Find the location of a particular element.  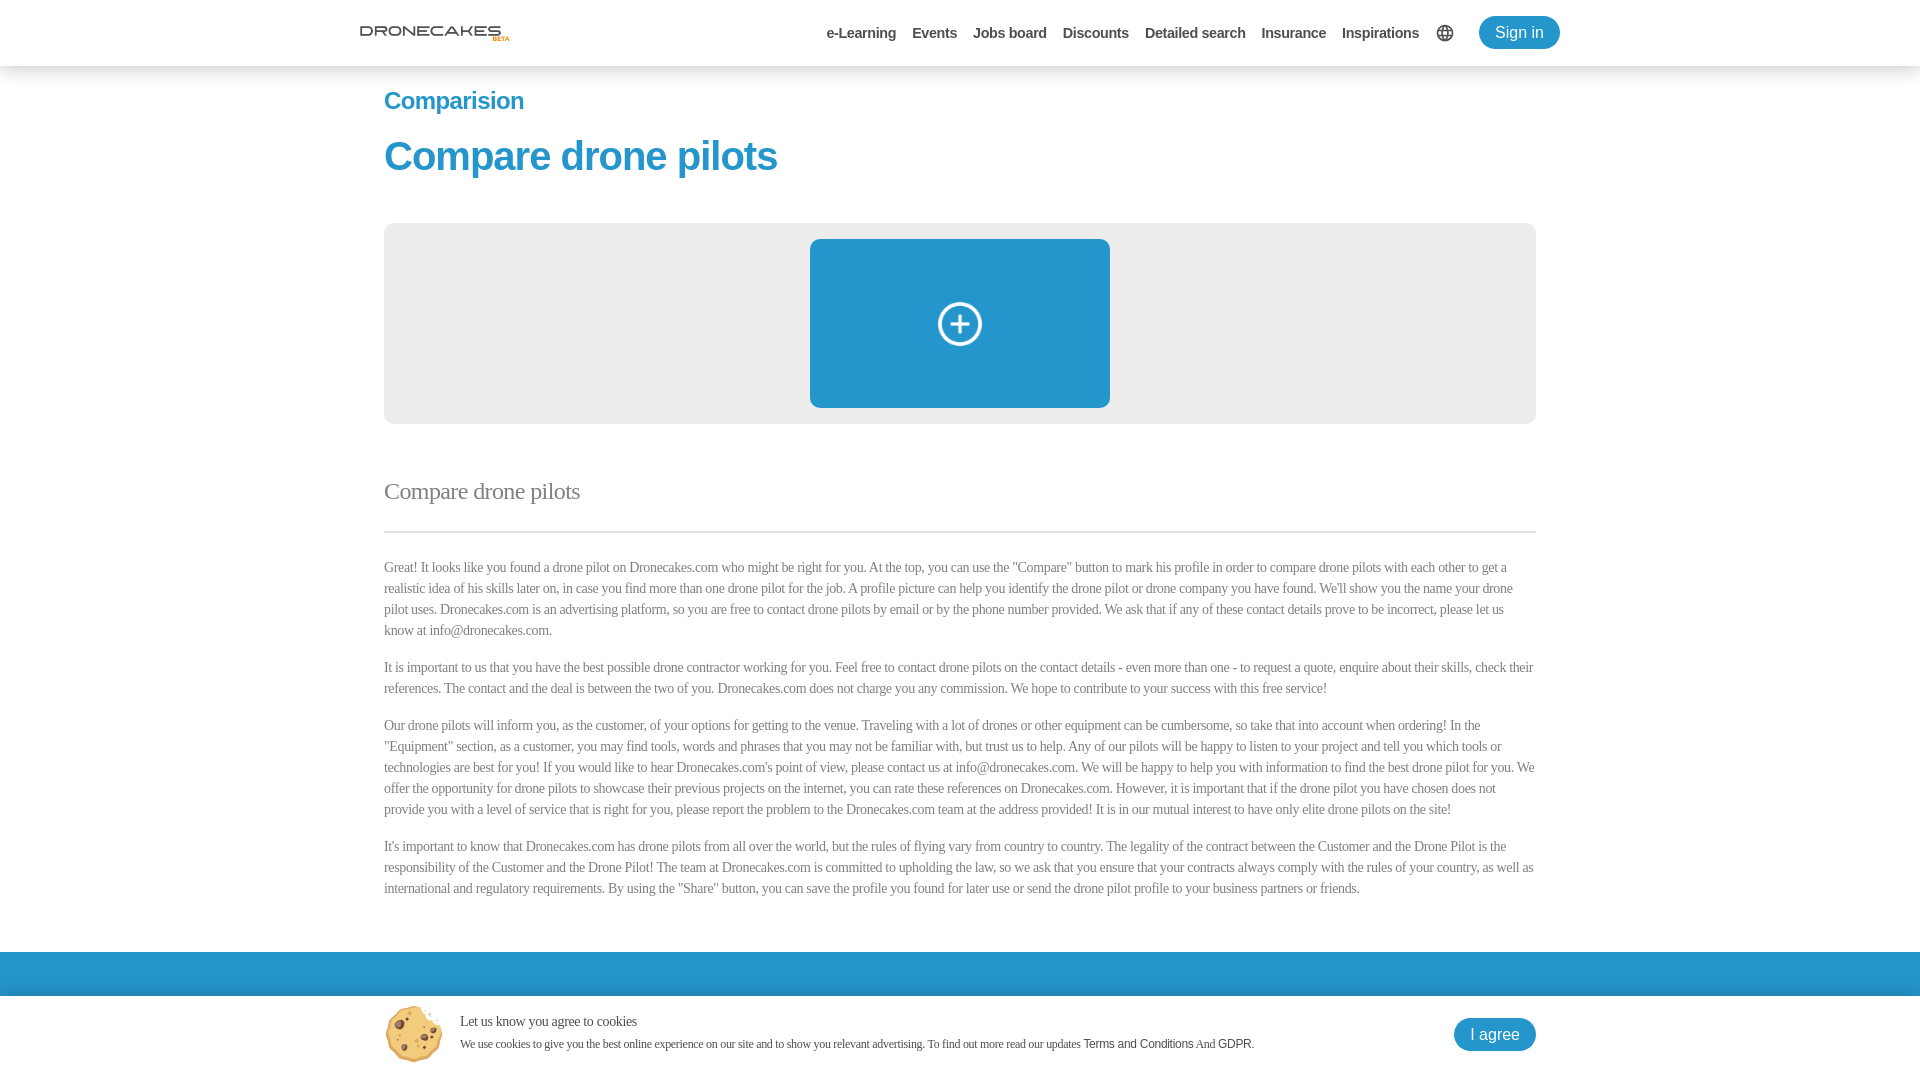

Events is located at coordinates (934, 32).